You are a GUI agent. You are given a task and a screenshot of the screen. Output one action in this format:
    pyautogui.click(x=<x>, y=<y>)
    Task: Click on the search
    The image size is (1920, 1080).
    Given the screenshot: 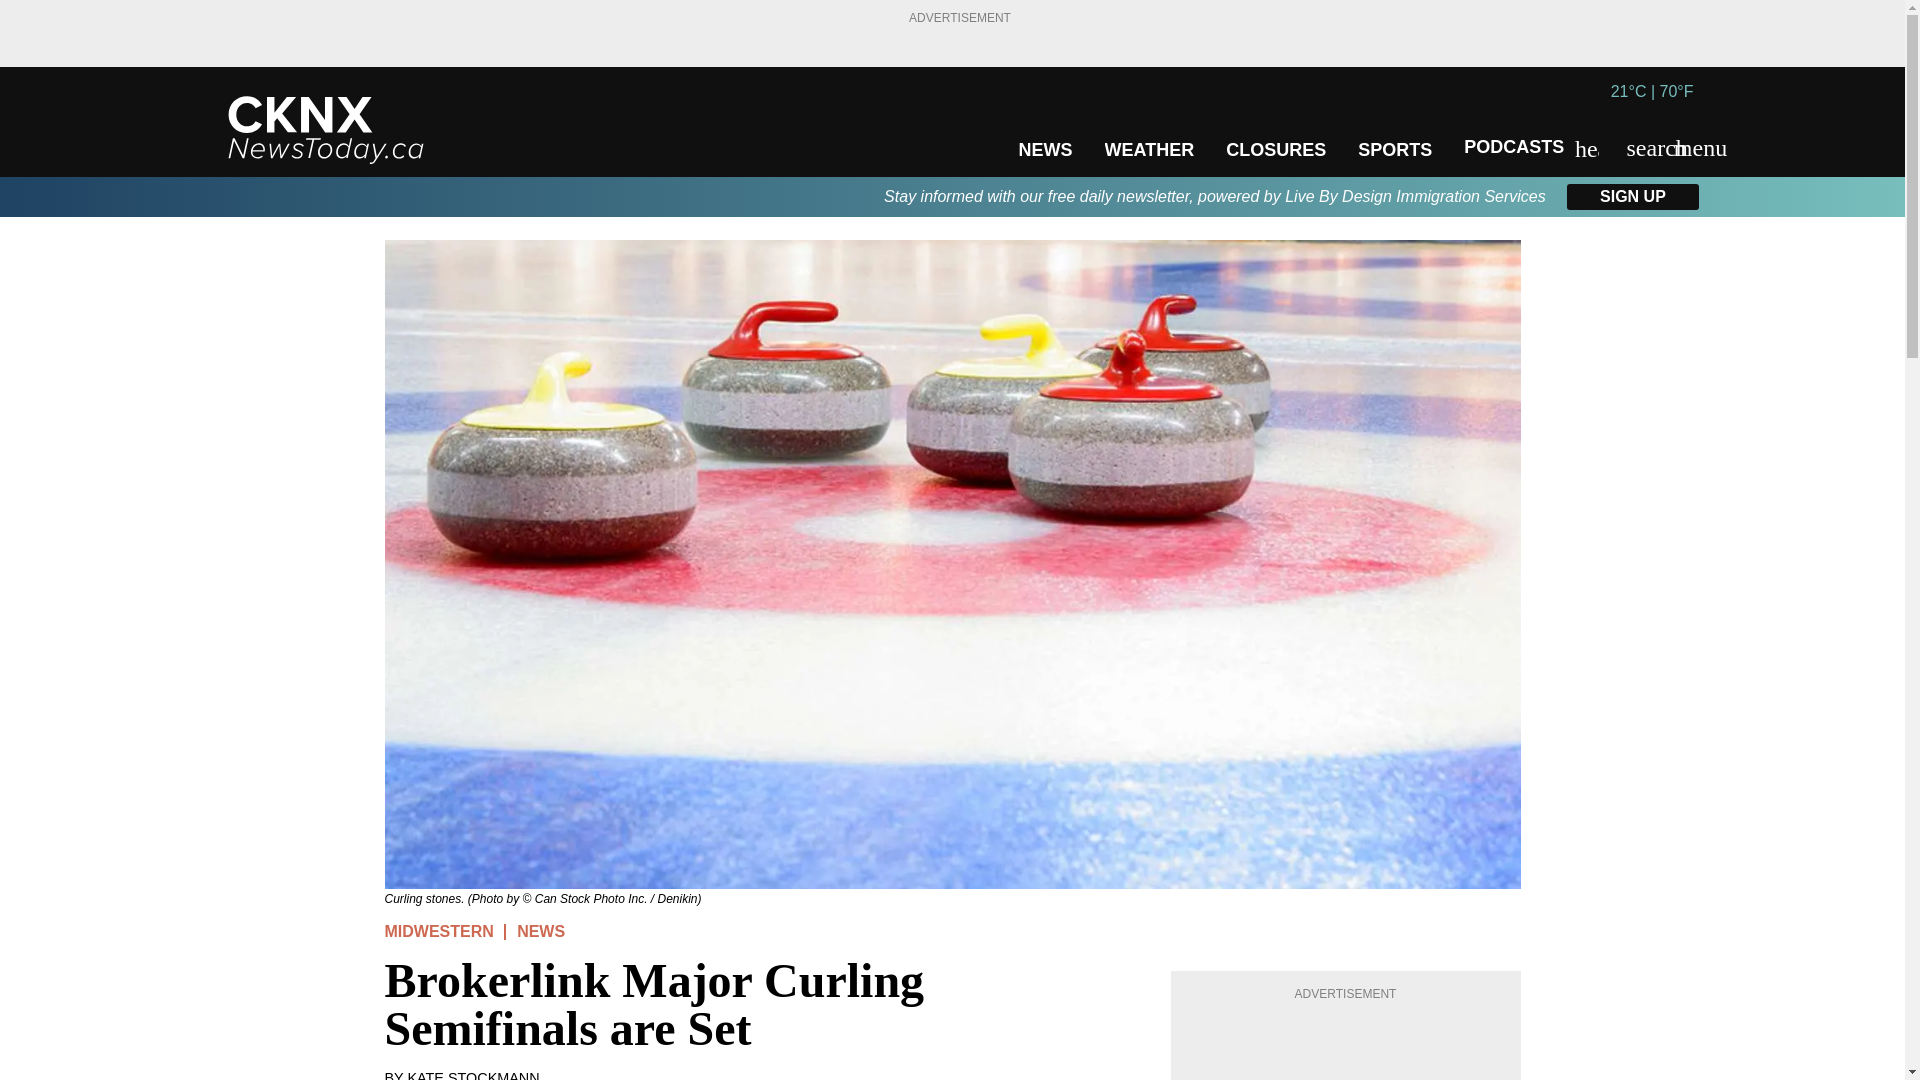 What is the action you would take?
    pyautogui.click(x=1638, y=148)
    